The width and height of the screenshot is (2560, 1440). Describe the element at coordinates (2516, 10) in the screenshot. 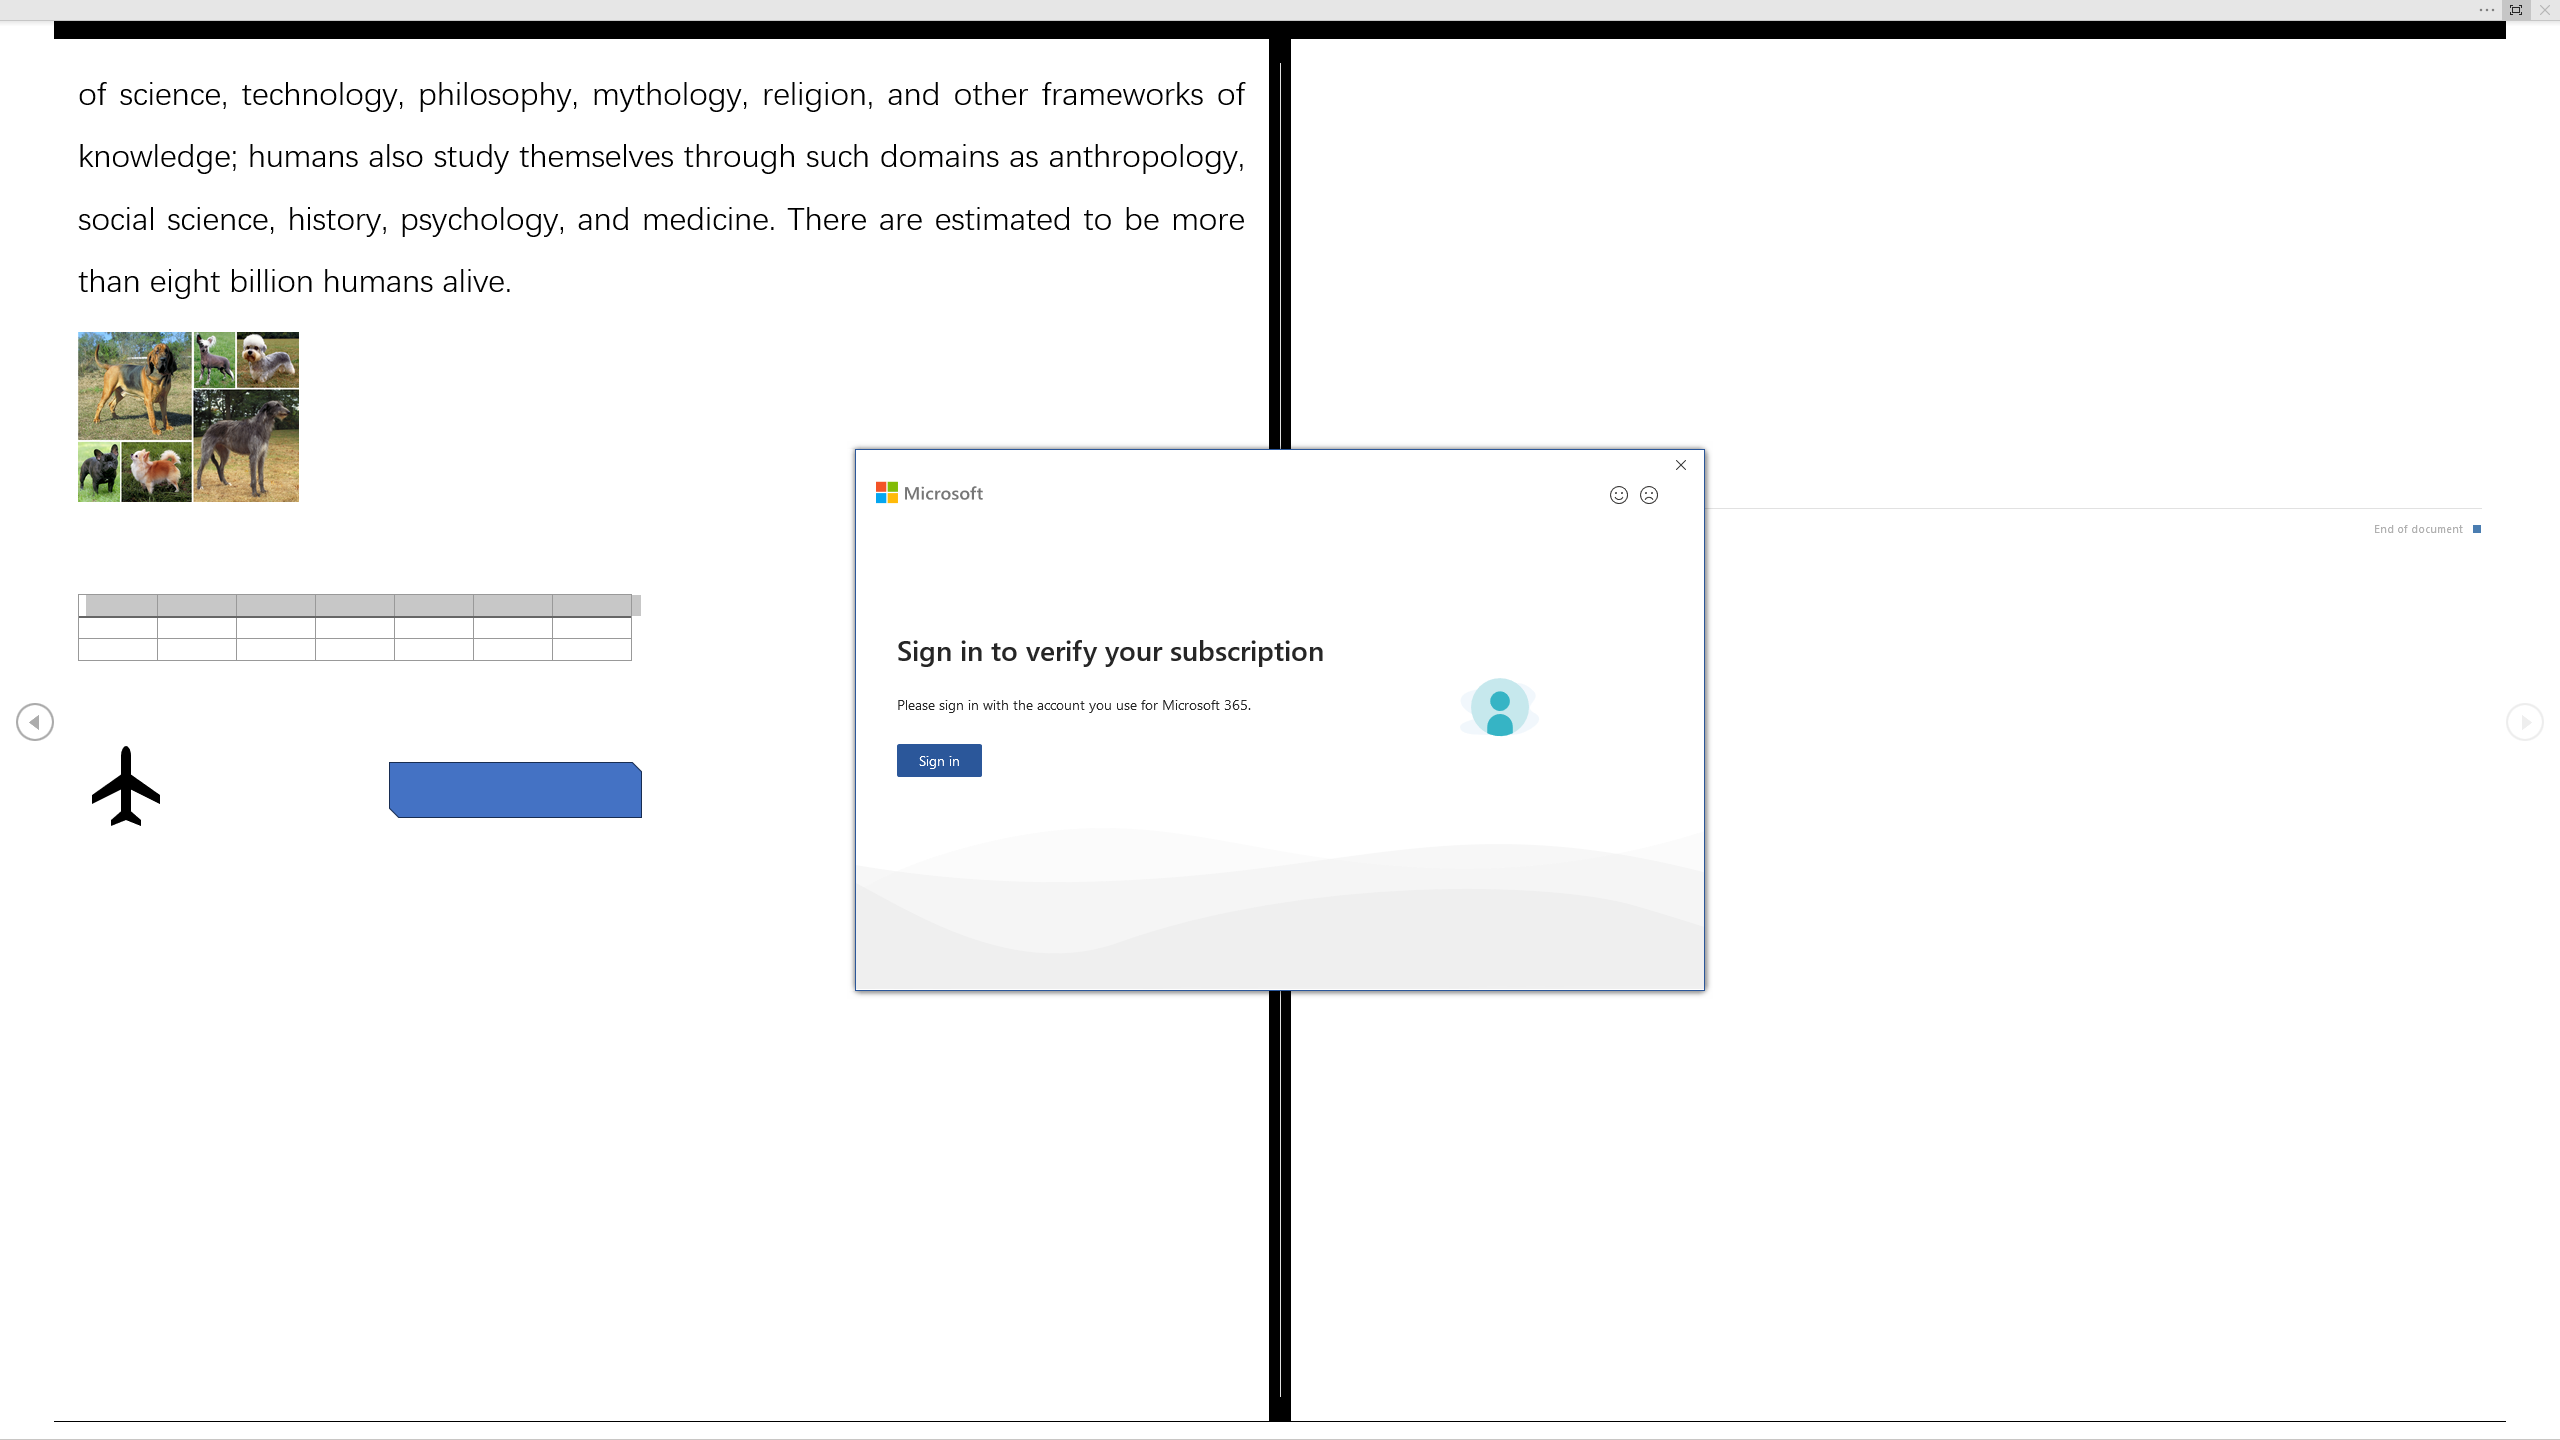

I see `Always Show Reading Toolbar` at that location.